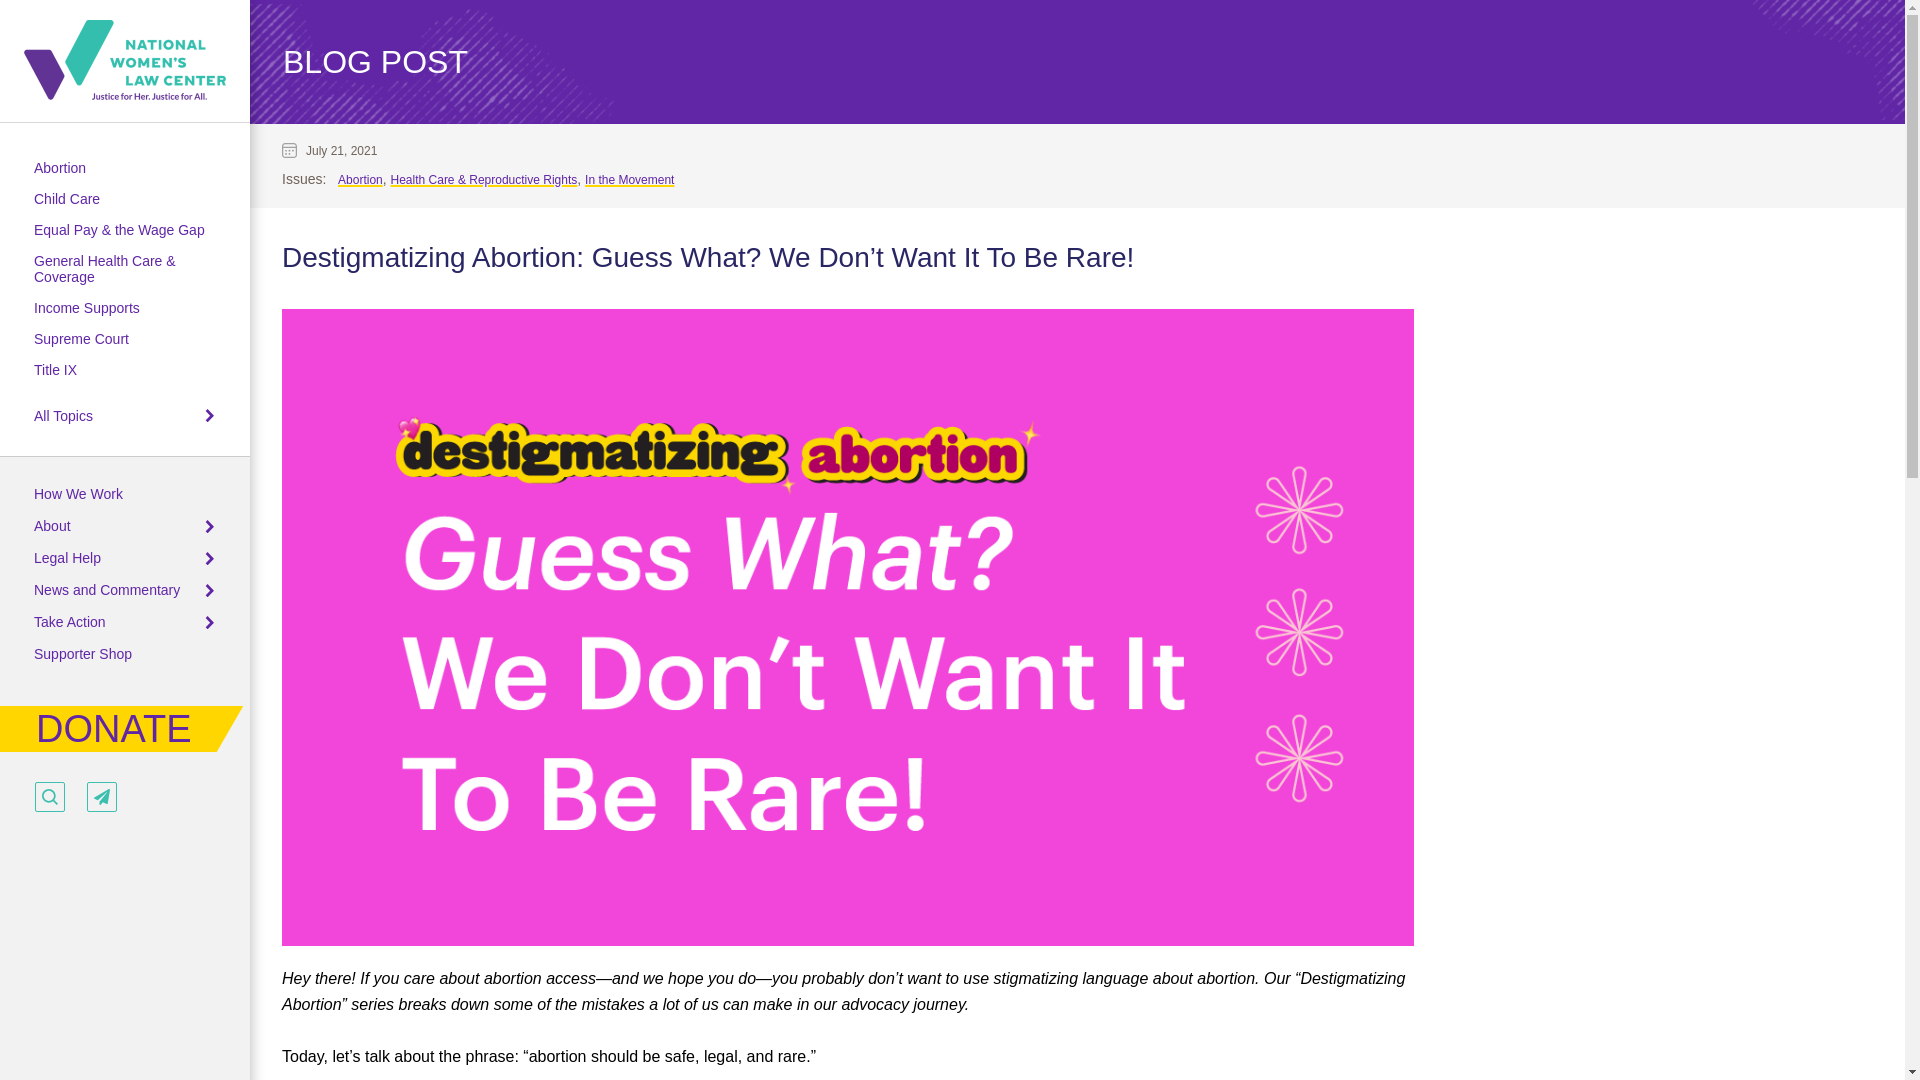  What do you see at coordinates (124, 60) in the screenshot?
I see `Site Branding` at bounding box center [124, 60].